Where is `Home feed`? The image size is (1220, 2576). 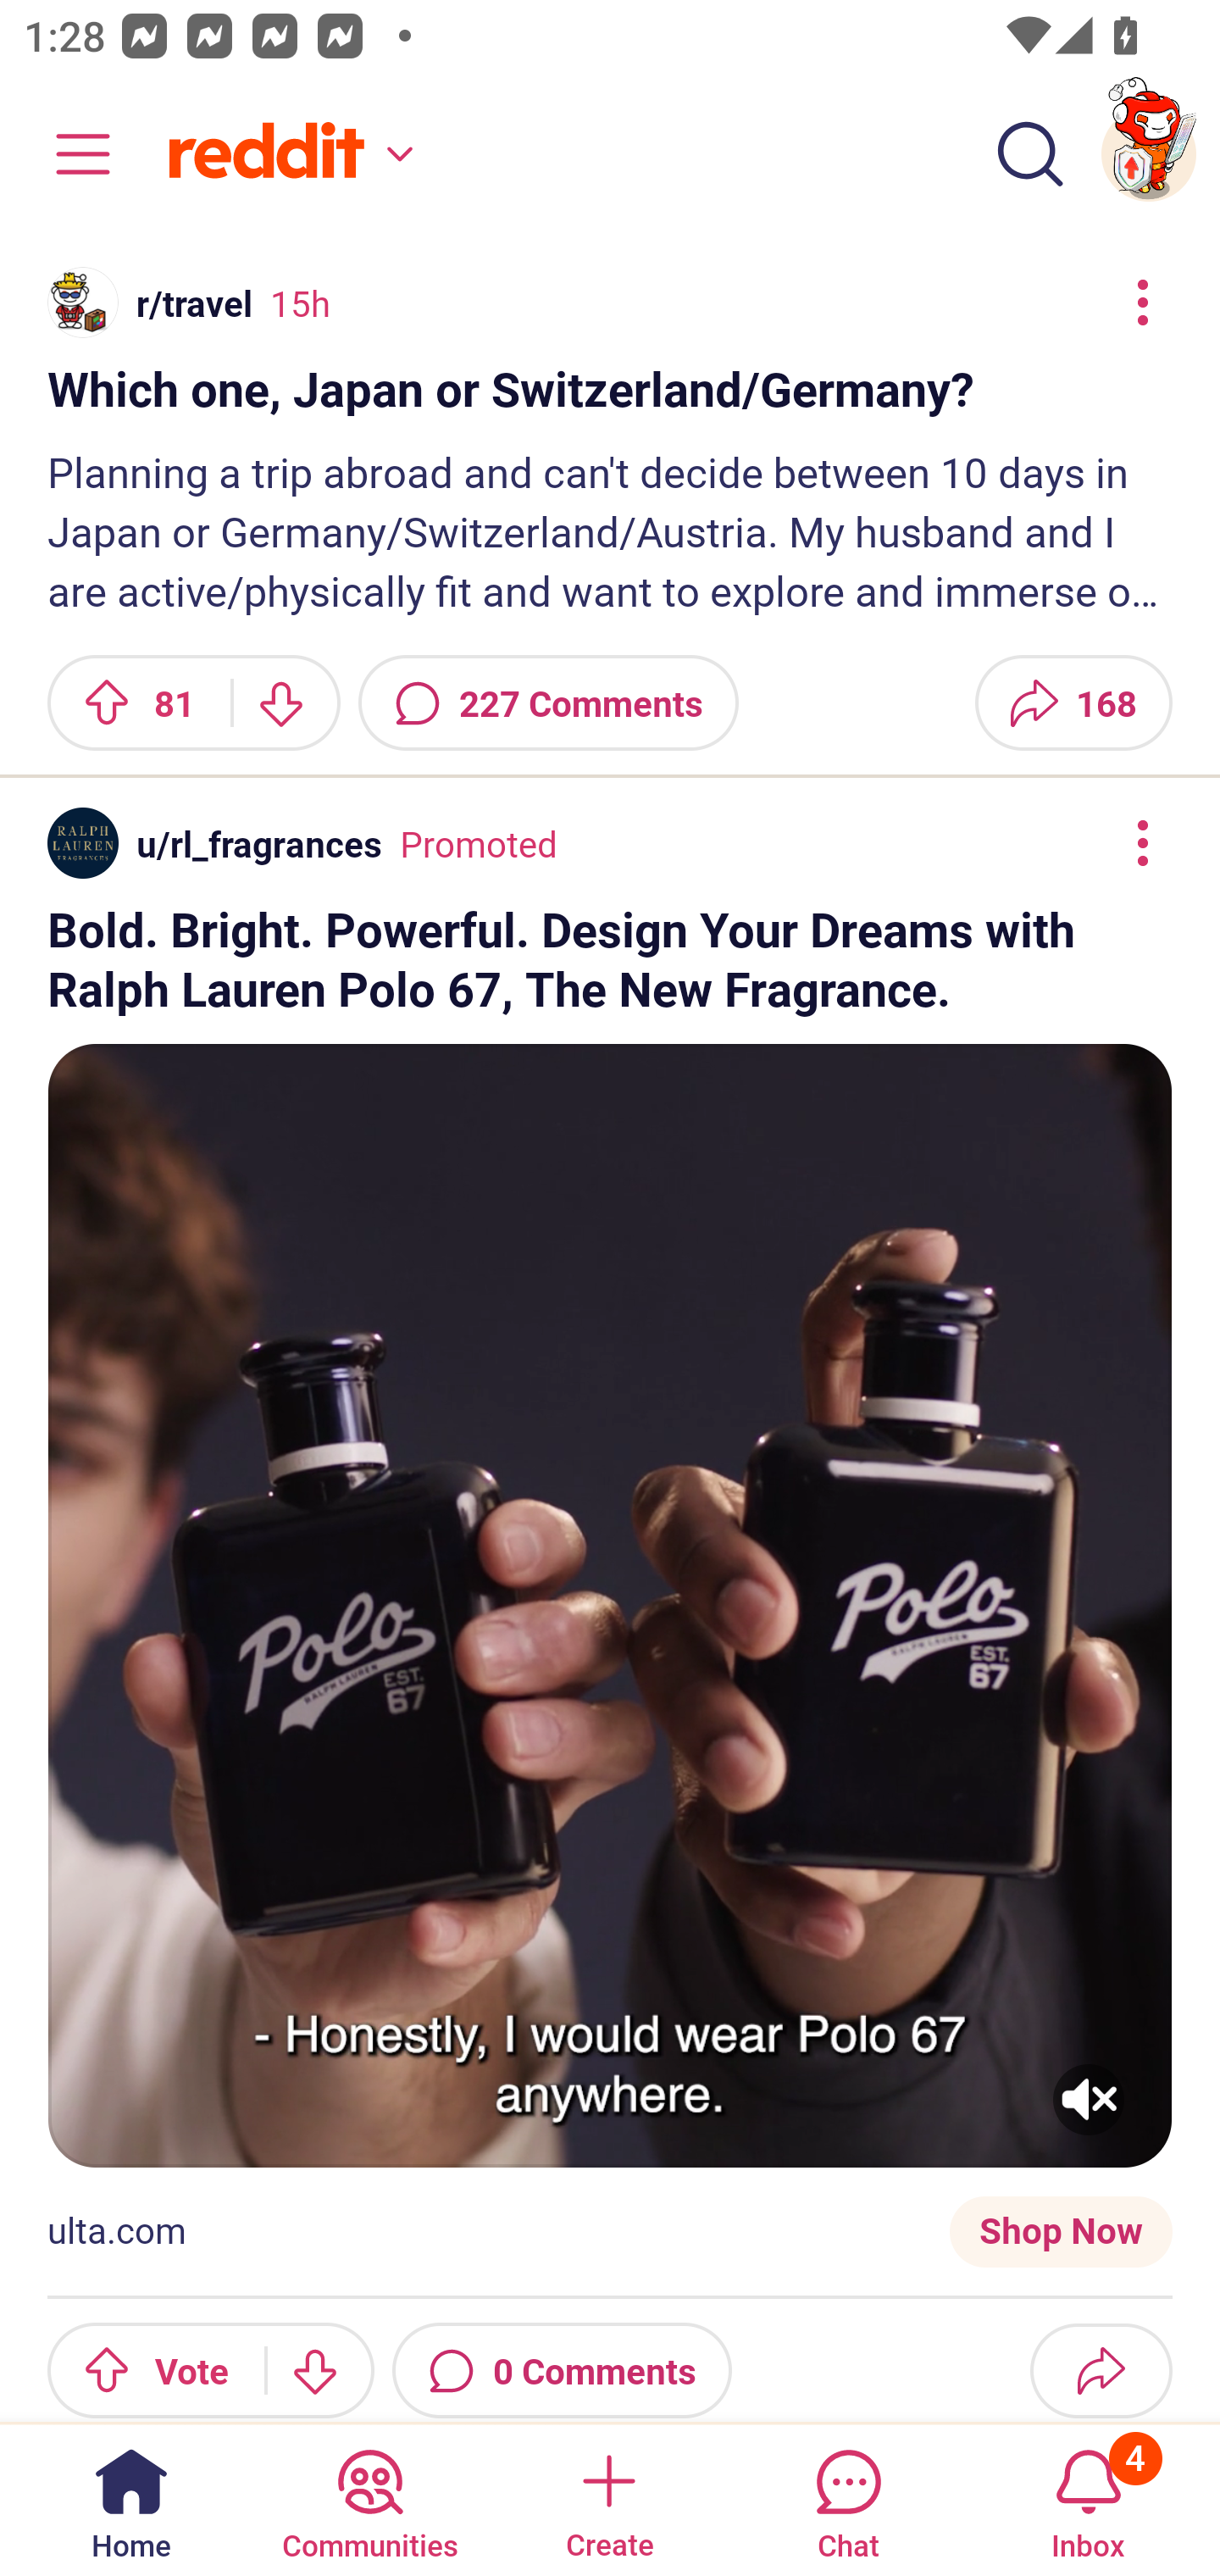 Home feed is located at coordinates (286, 154).